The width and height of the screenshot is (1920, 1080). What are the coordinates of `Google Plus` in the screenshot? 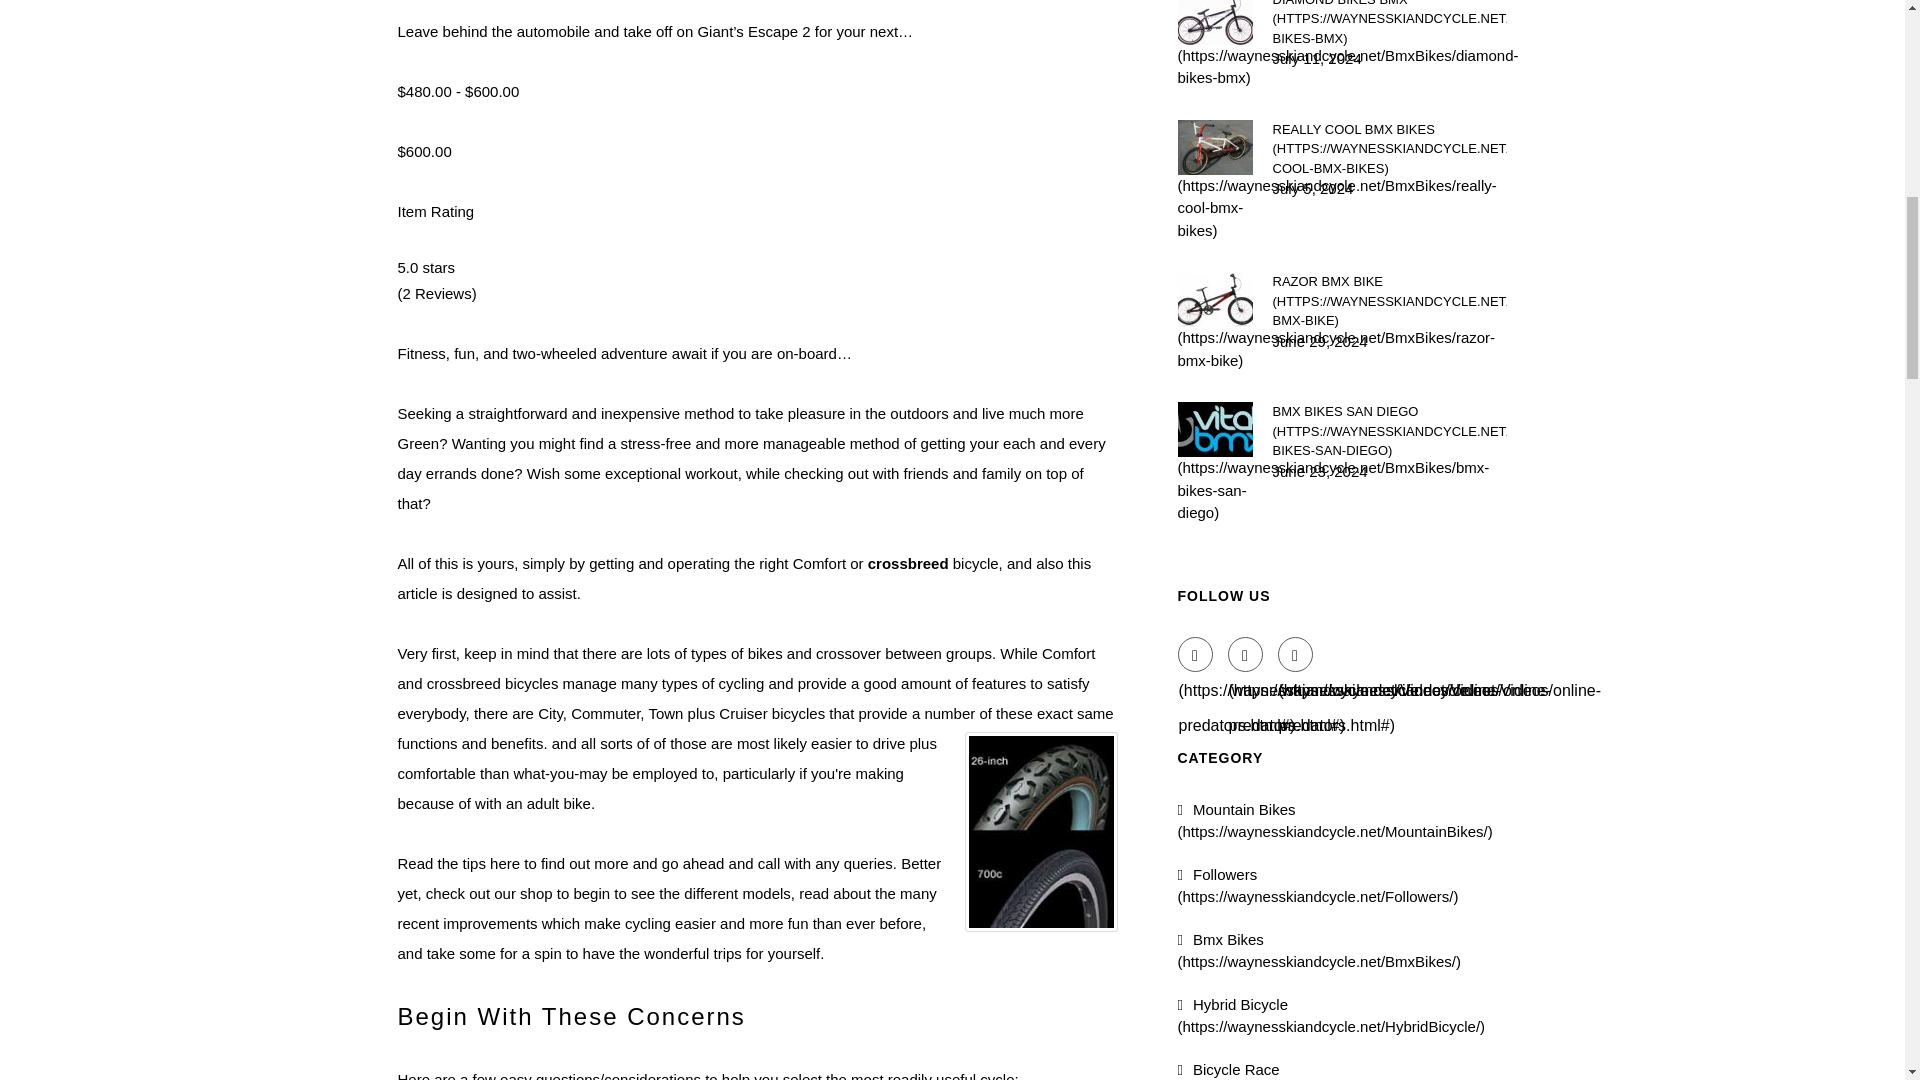 It's located at (1296, 653).